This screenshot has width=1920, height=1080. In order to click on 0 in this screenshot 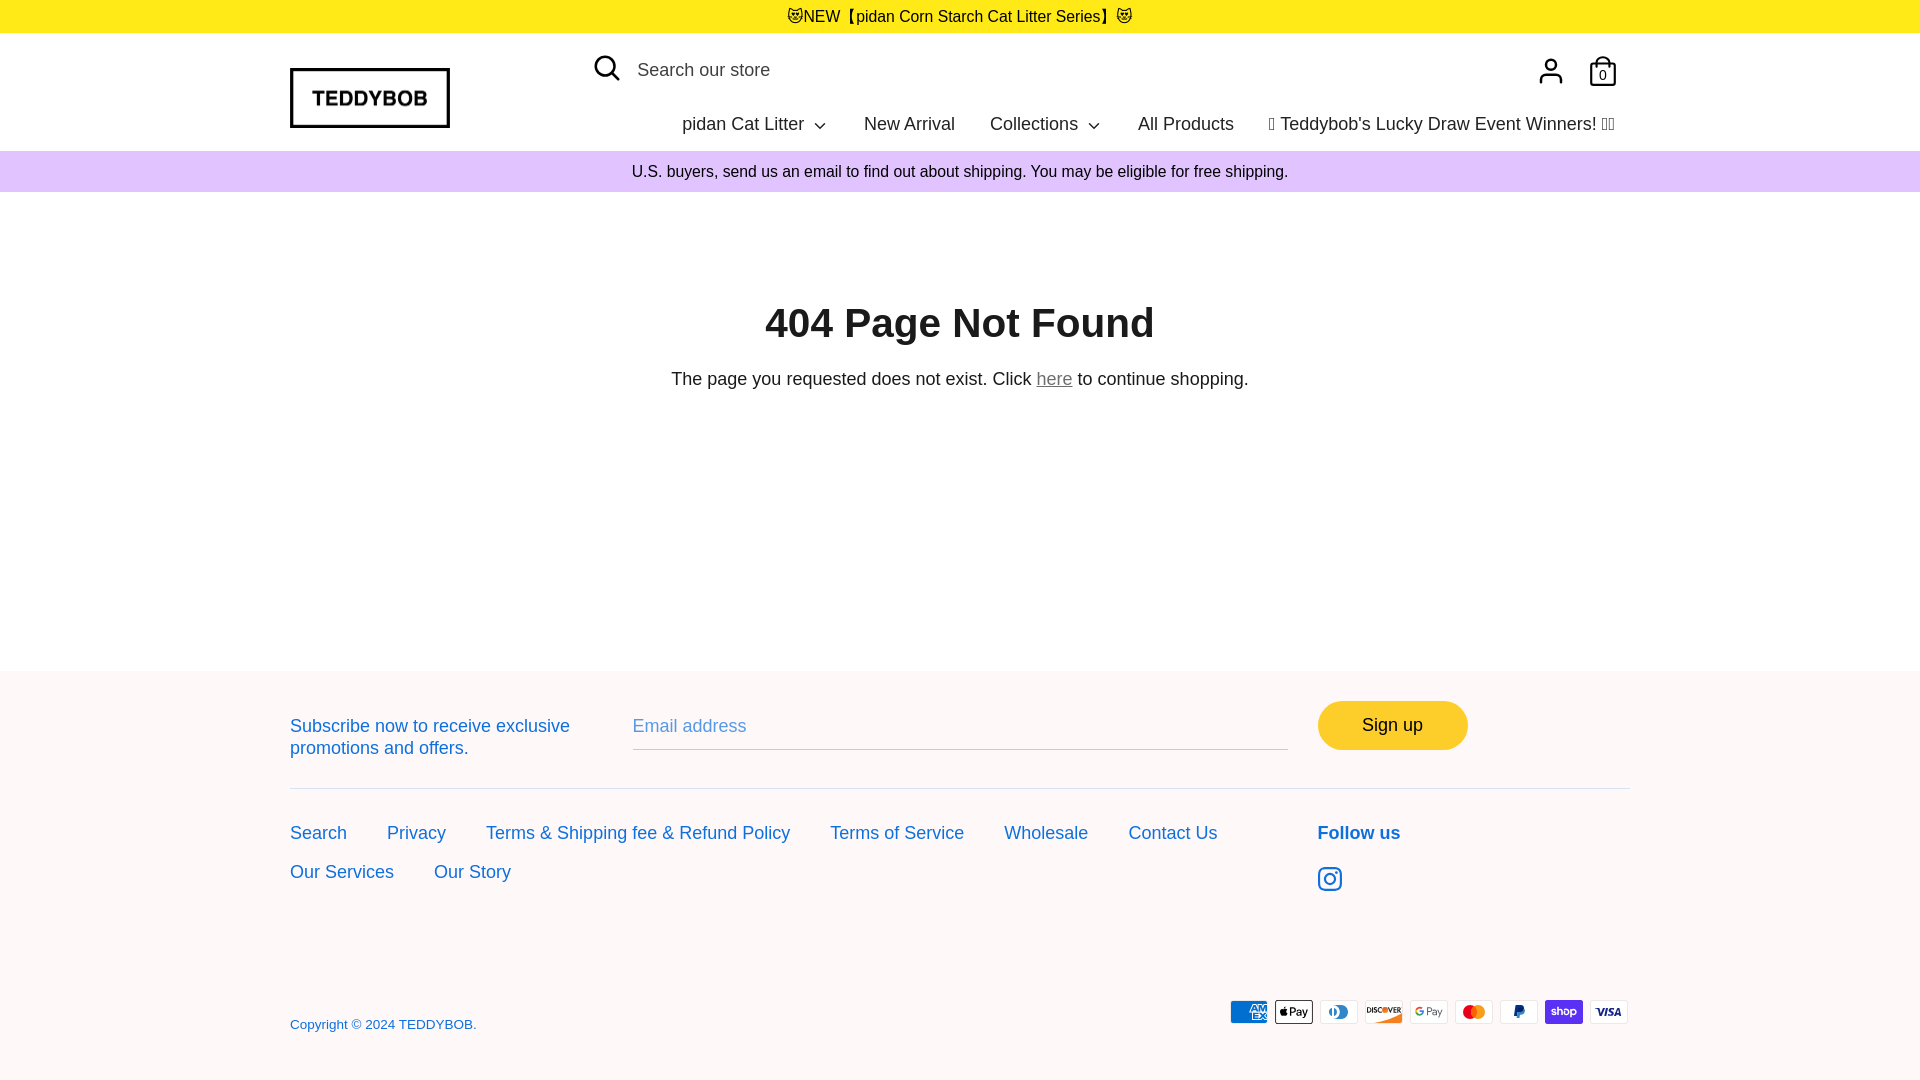, I will do `click(1602, 64)`.